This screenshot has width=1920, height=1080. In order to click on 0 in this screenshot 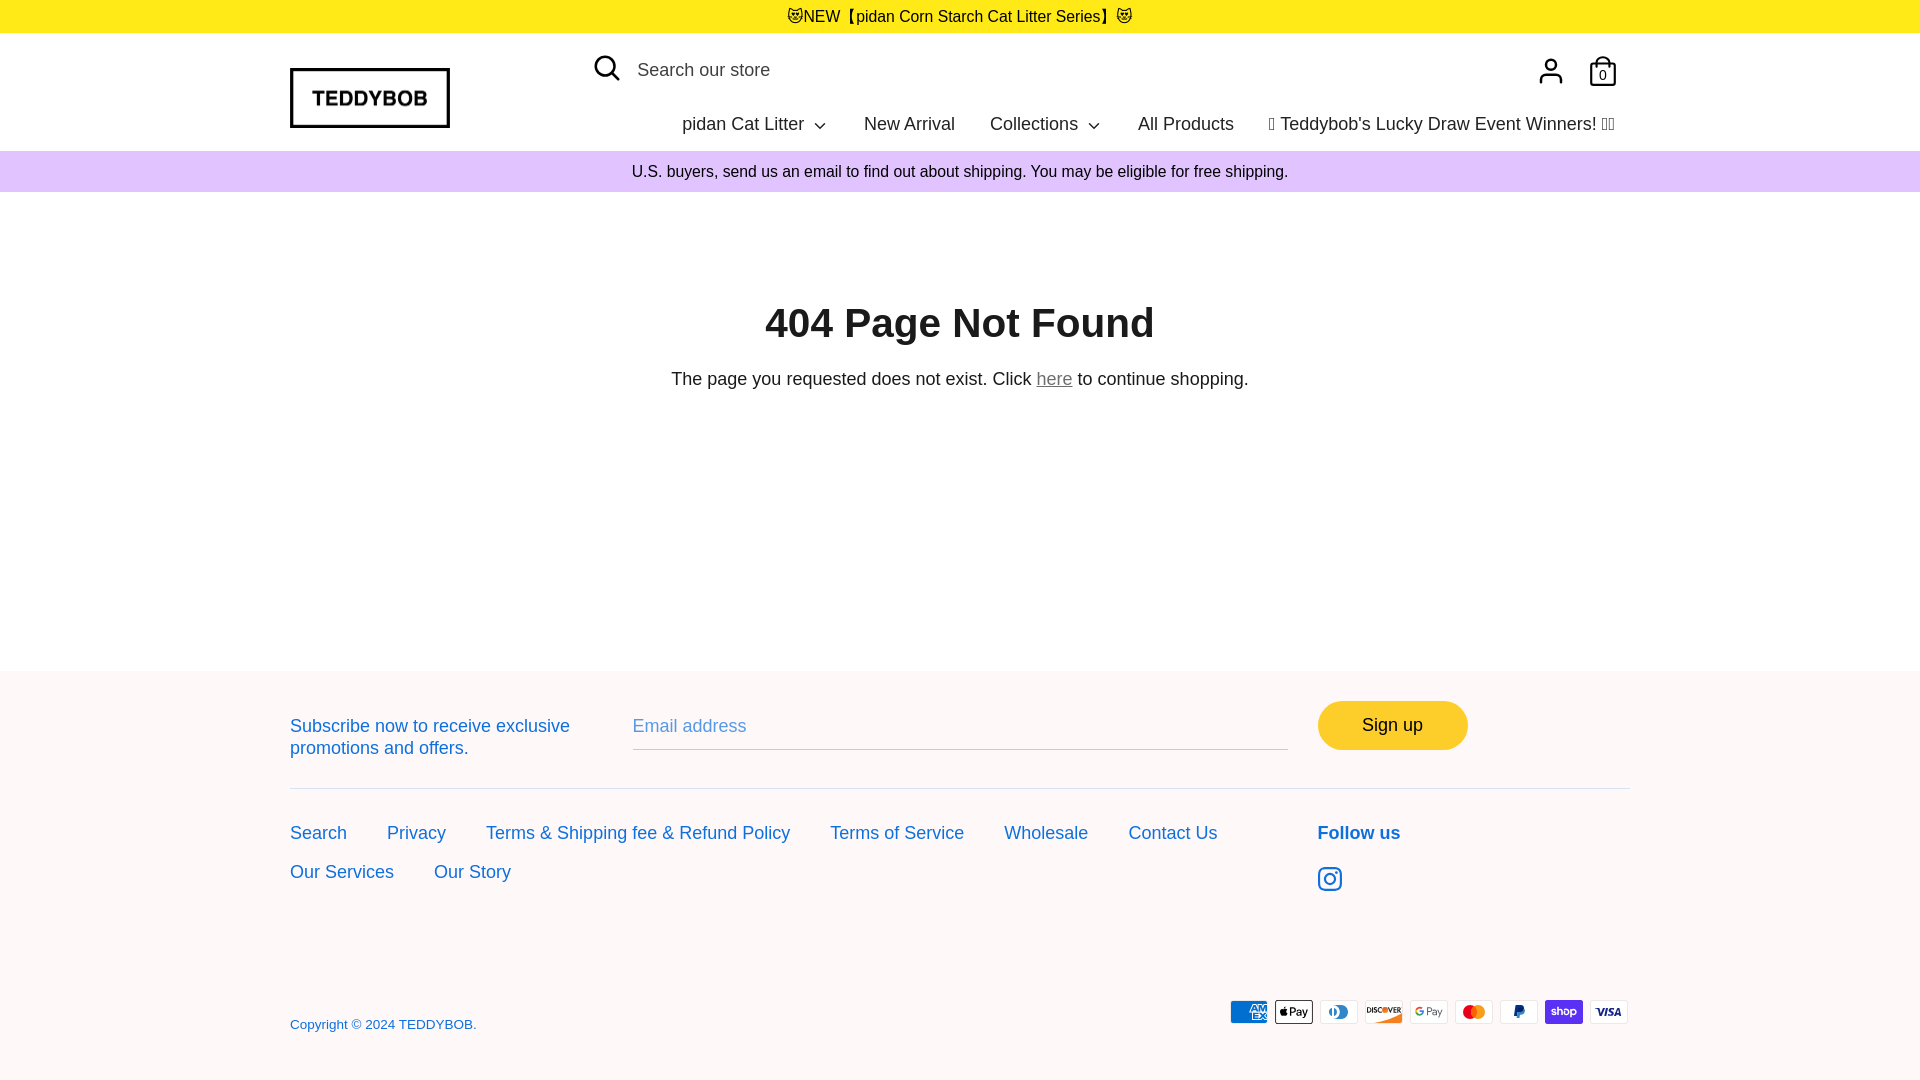, I will do `click(1602, 64)`.